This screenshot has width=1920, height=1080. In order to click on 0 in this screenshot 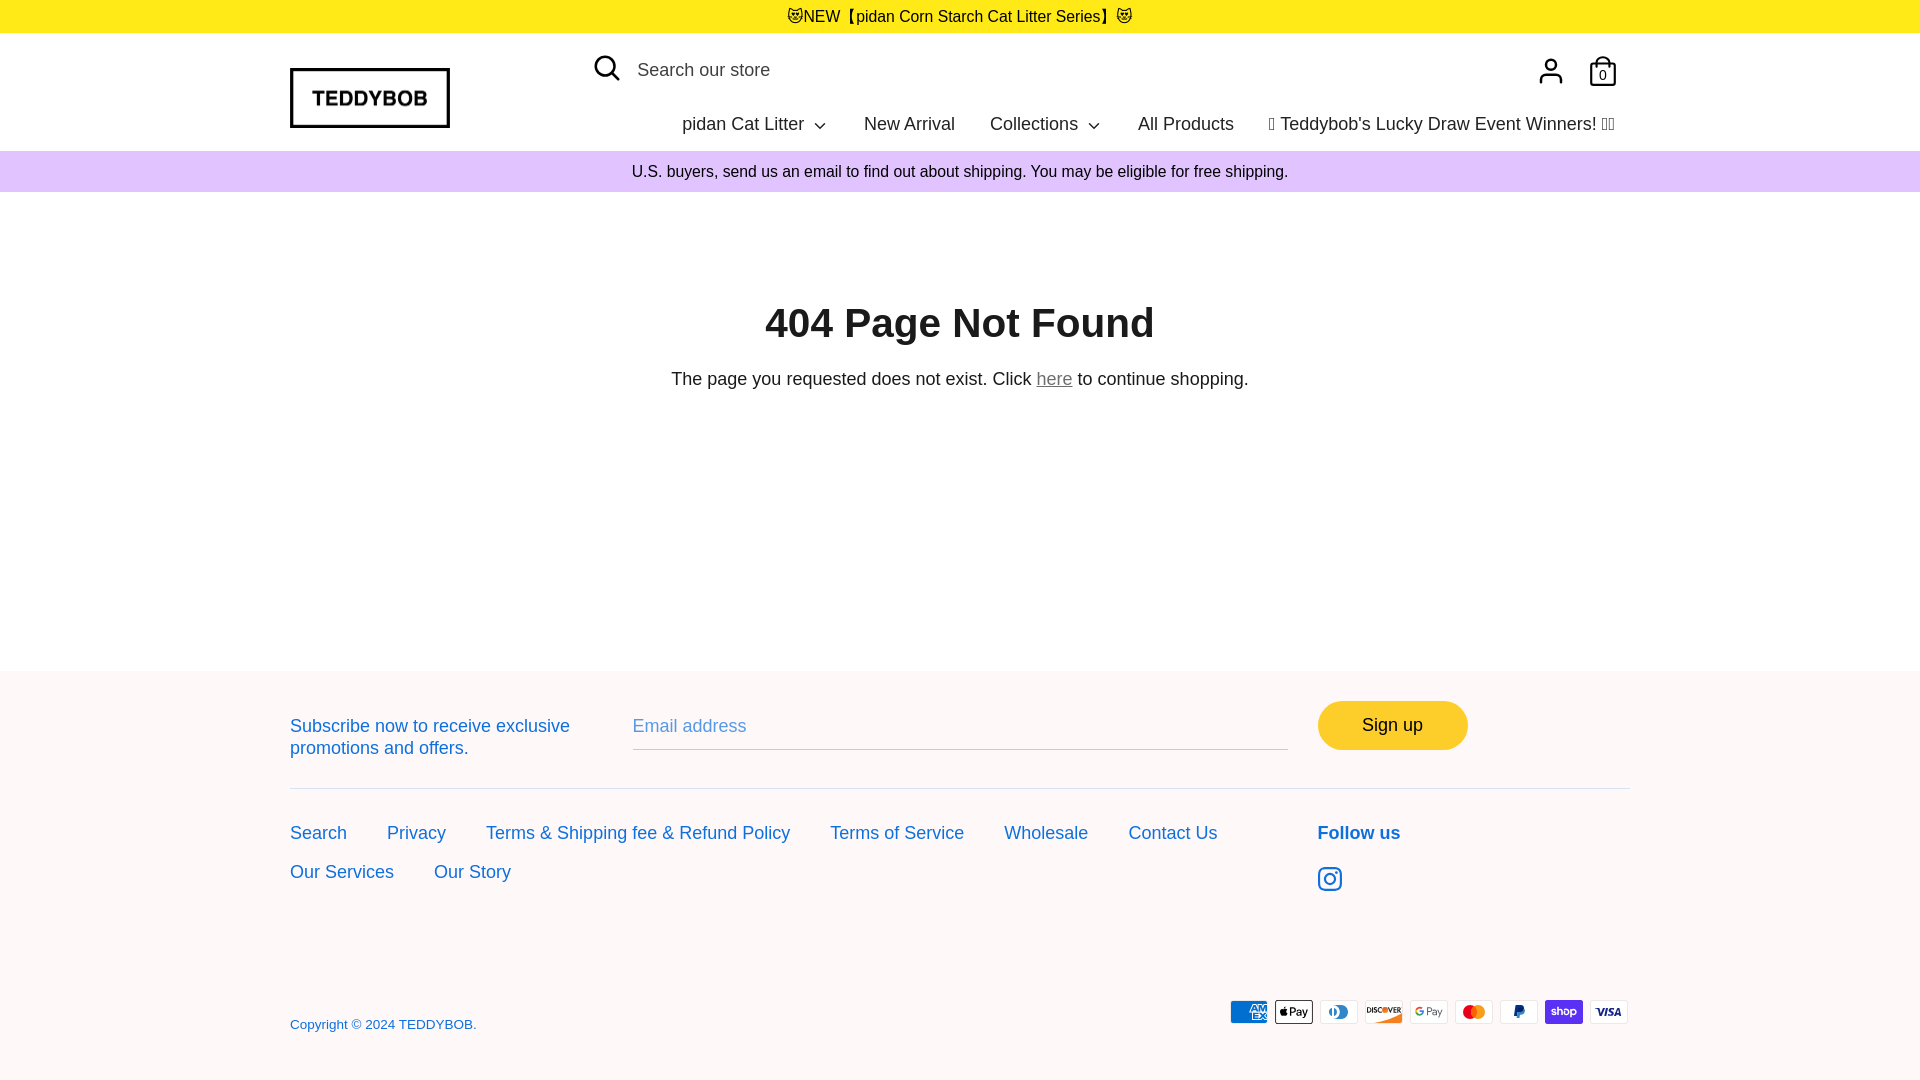, I will do `click(1602, 64)`.